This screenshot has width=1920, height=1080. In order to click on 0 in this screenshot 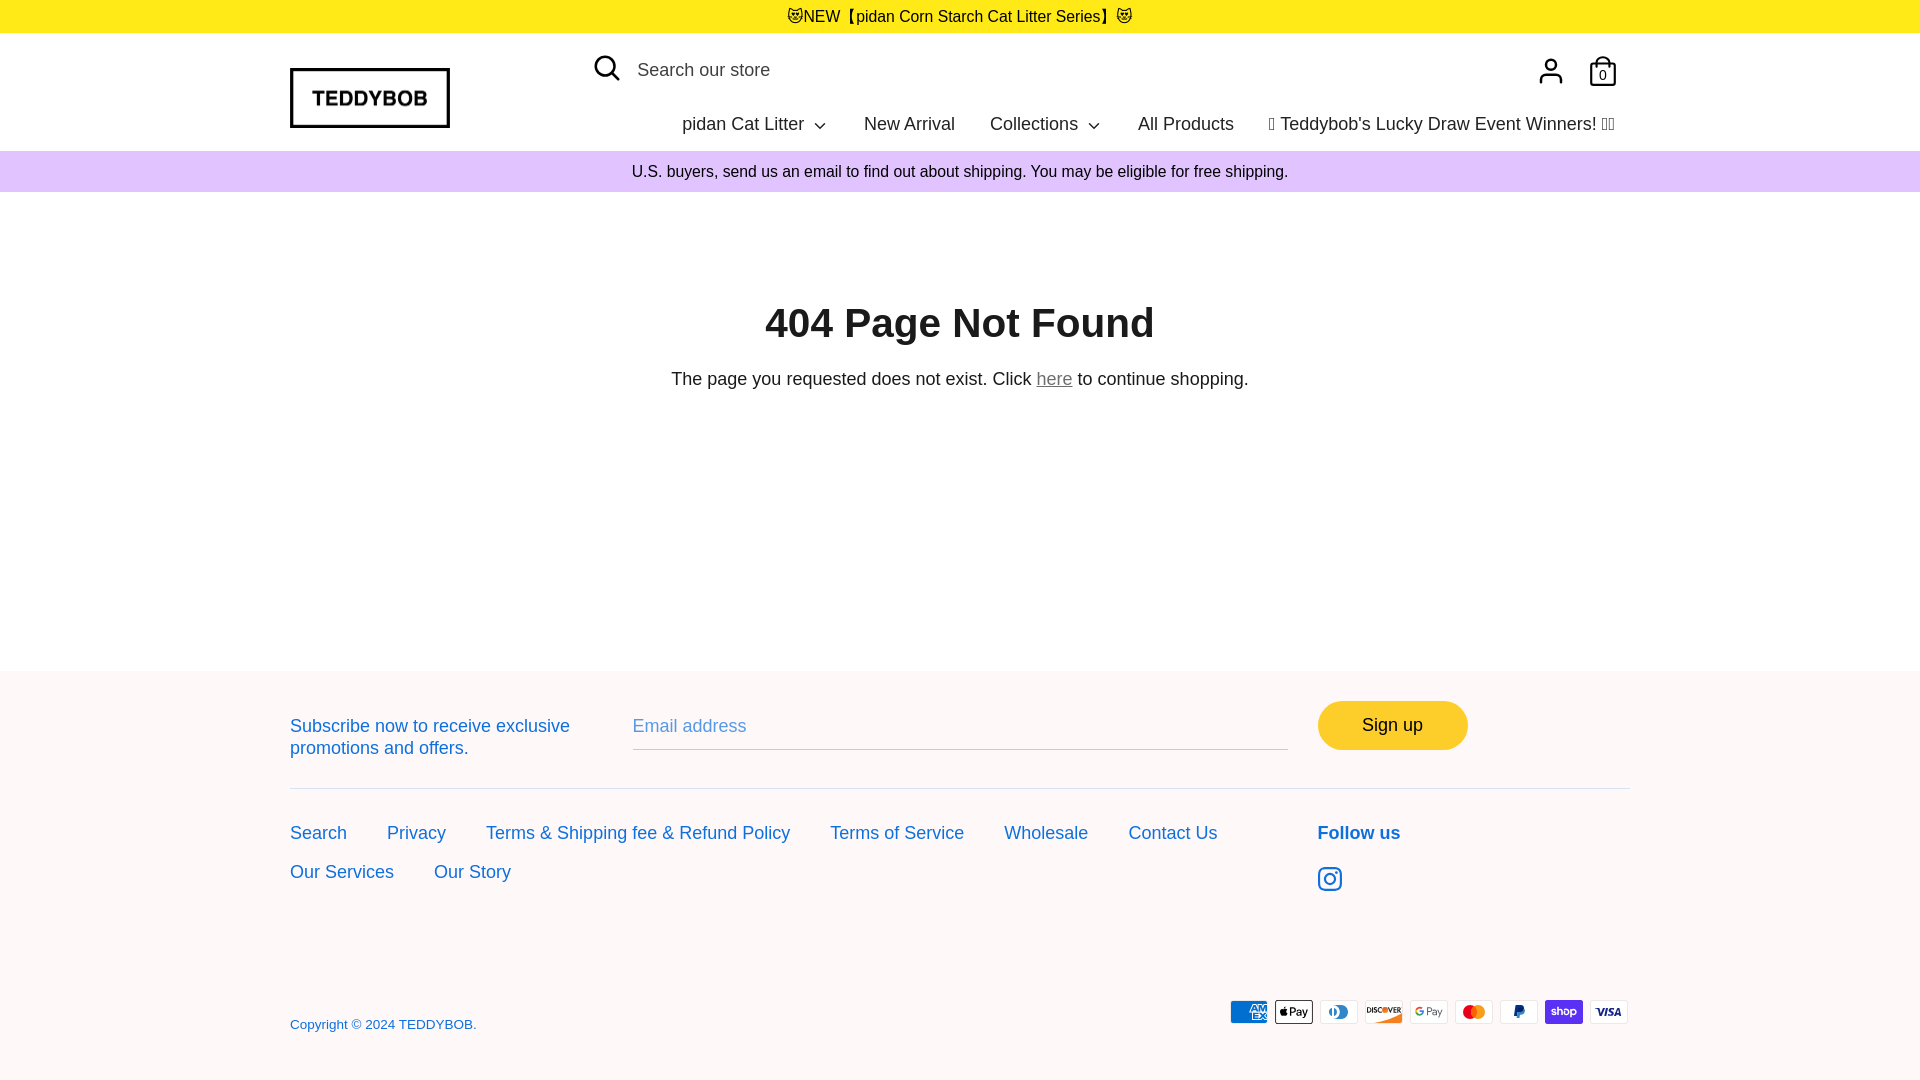, I will do `click(1602, 64)`.